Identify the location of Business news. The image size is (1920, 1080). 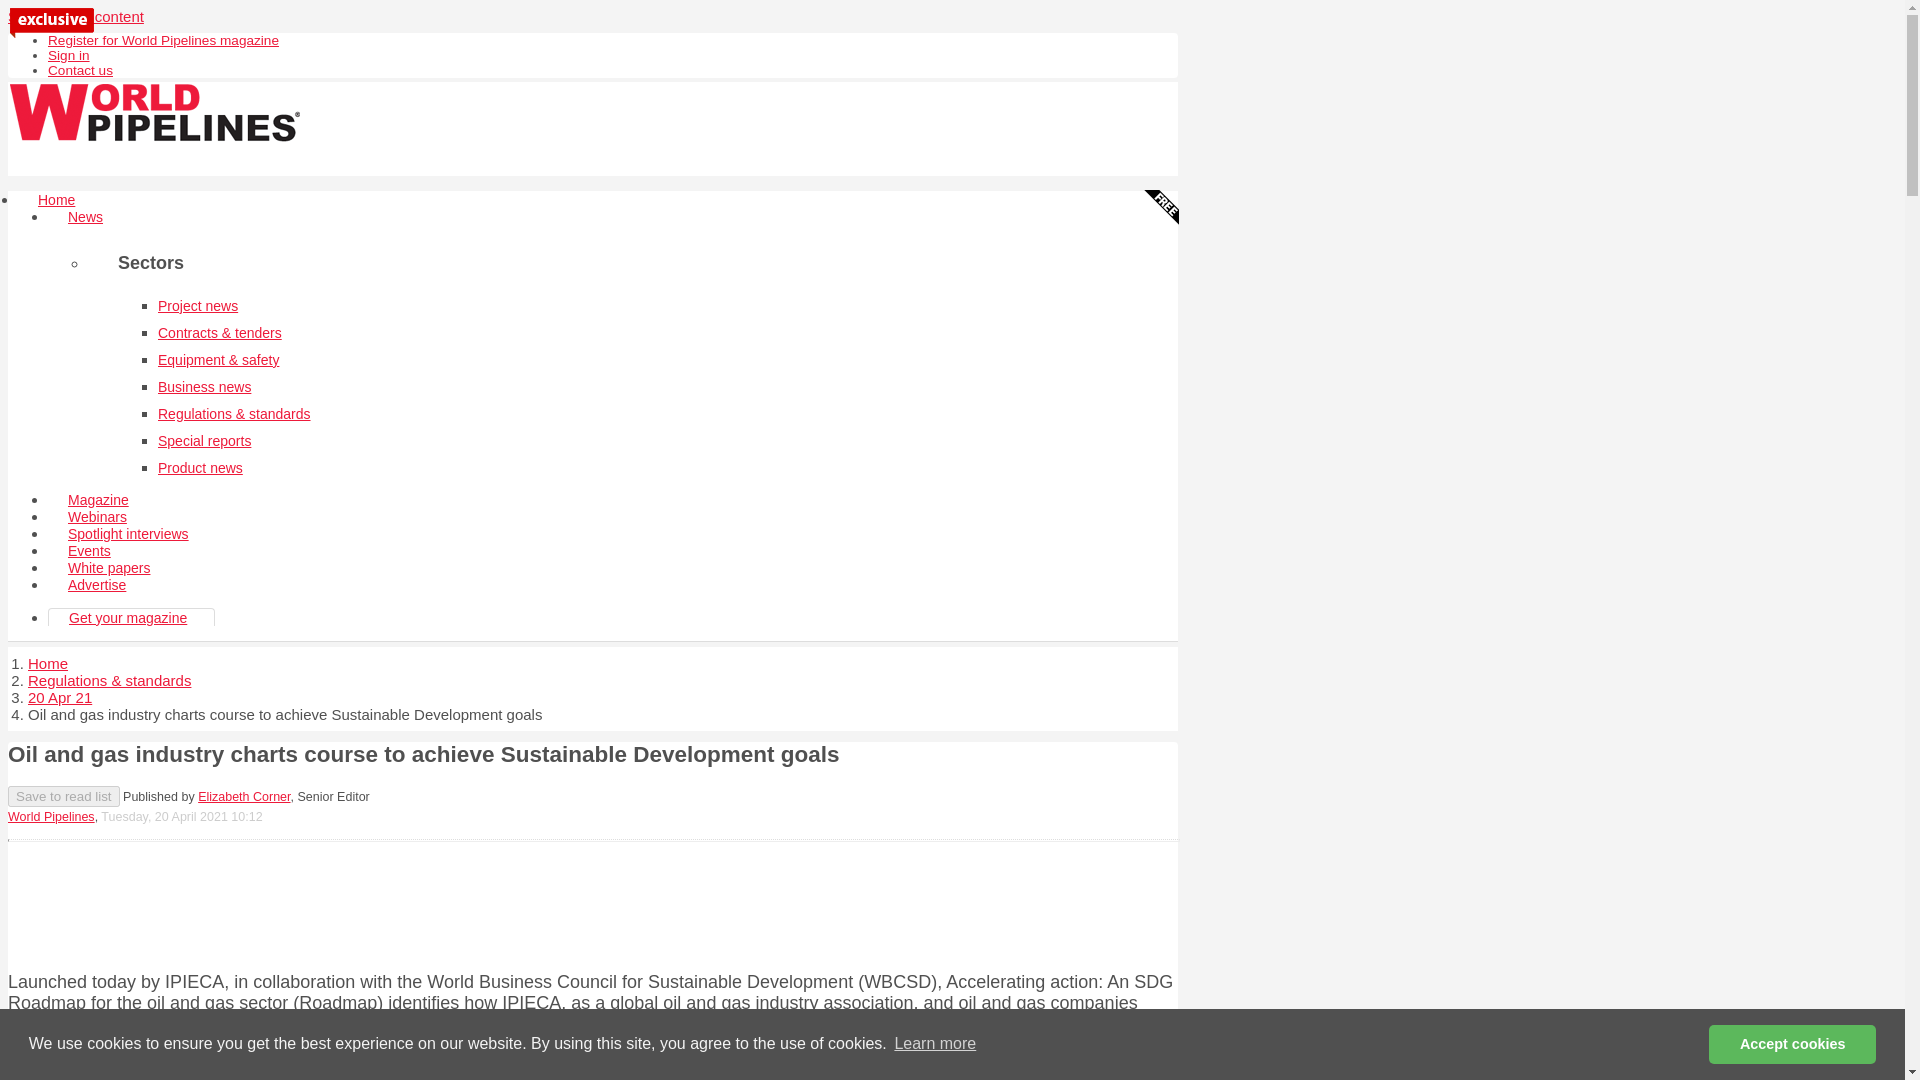
(204, 387).